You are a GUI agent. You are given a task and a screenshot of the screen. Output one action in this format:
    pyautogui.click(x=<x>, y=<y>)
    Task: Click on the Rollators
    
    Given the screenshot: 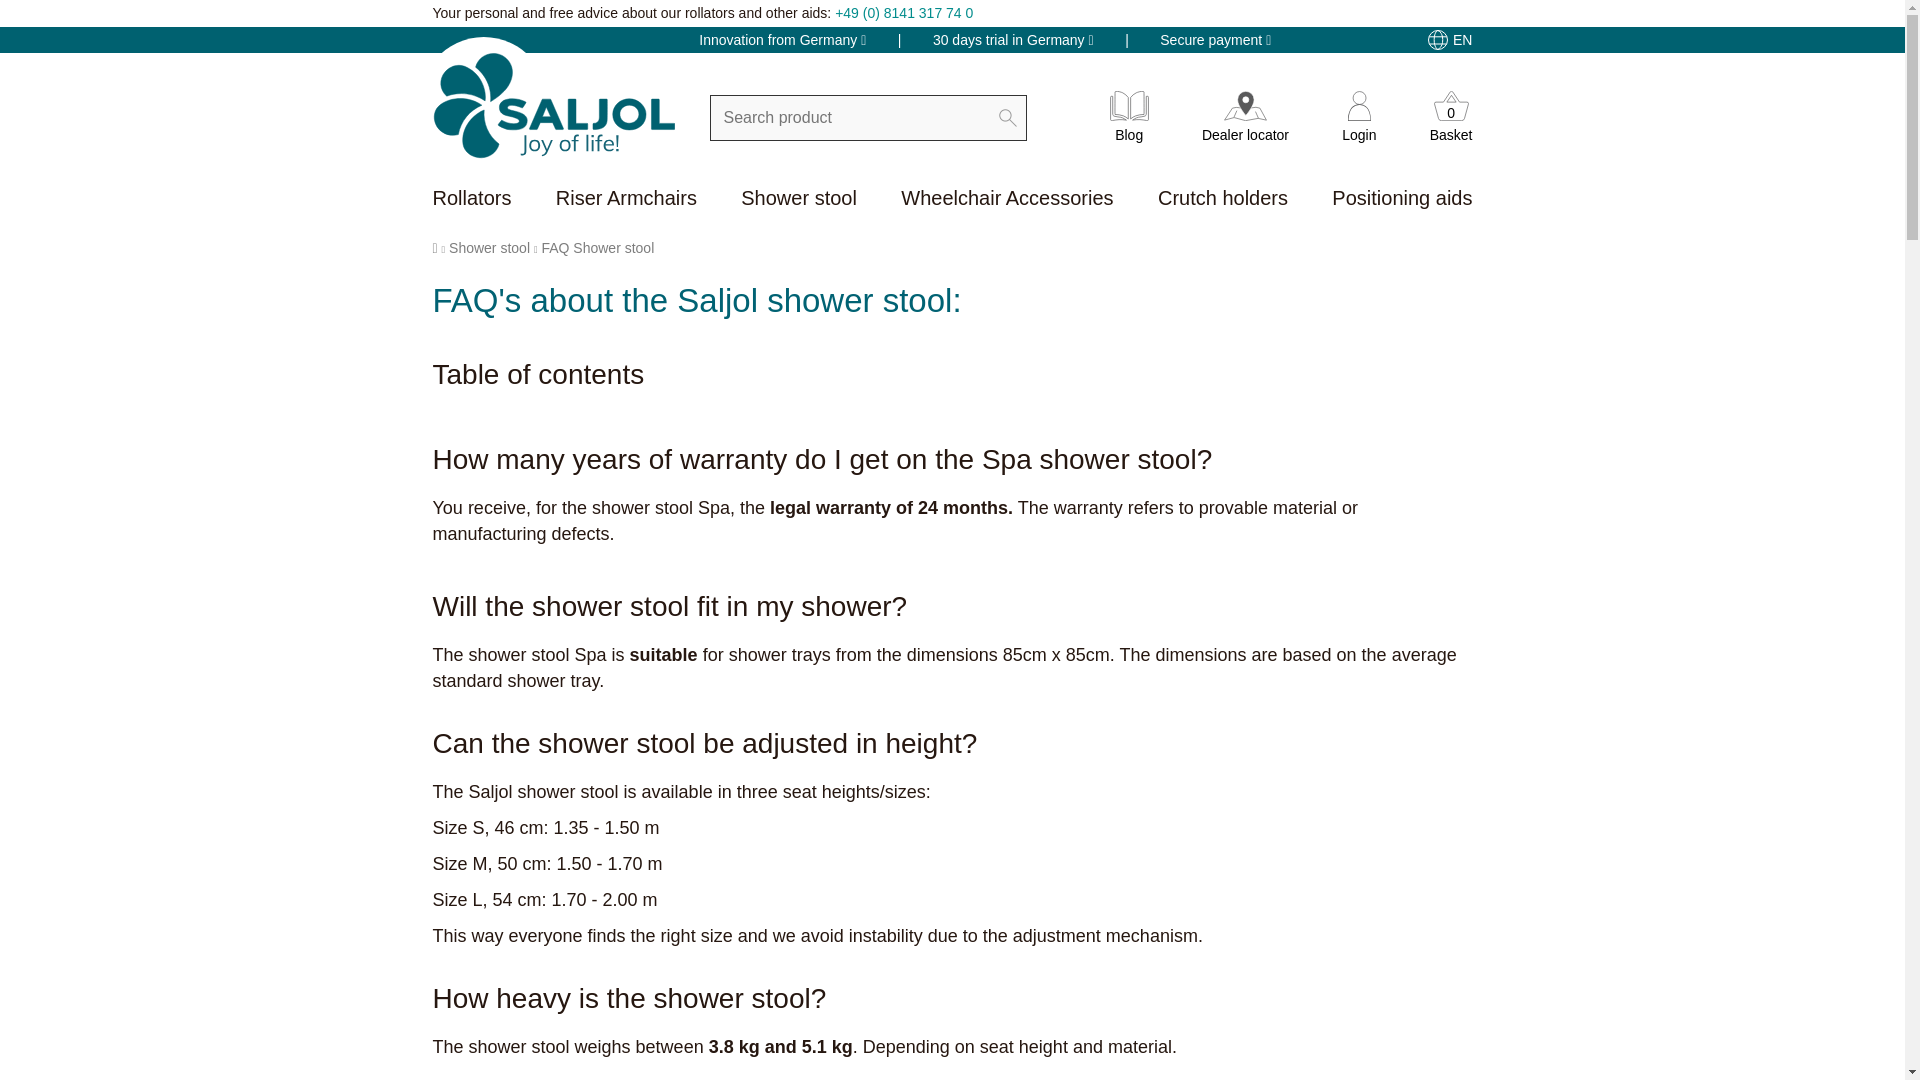 What is the action you would take?
    pyautogui.click(x=471, y=200)
    